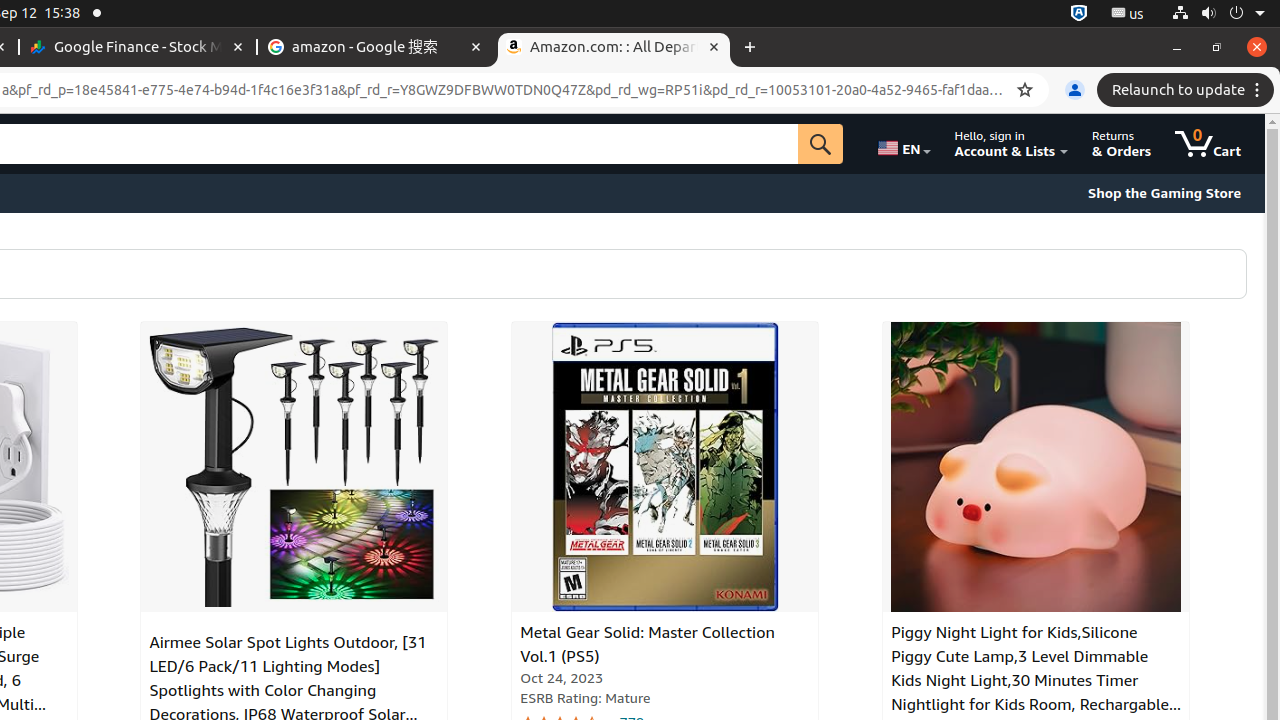 This screenshot has width=1280, height=720. I want to click on :1.72/StatusNotifierItem, so click(1079, 14).